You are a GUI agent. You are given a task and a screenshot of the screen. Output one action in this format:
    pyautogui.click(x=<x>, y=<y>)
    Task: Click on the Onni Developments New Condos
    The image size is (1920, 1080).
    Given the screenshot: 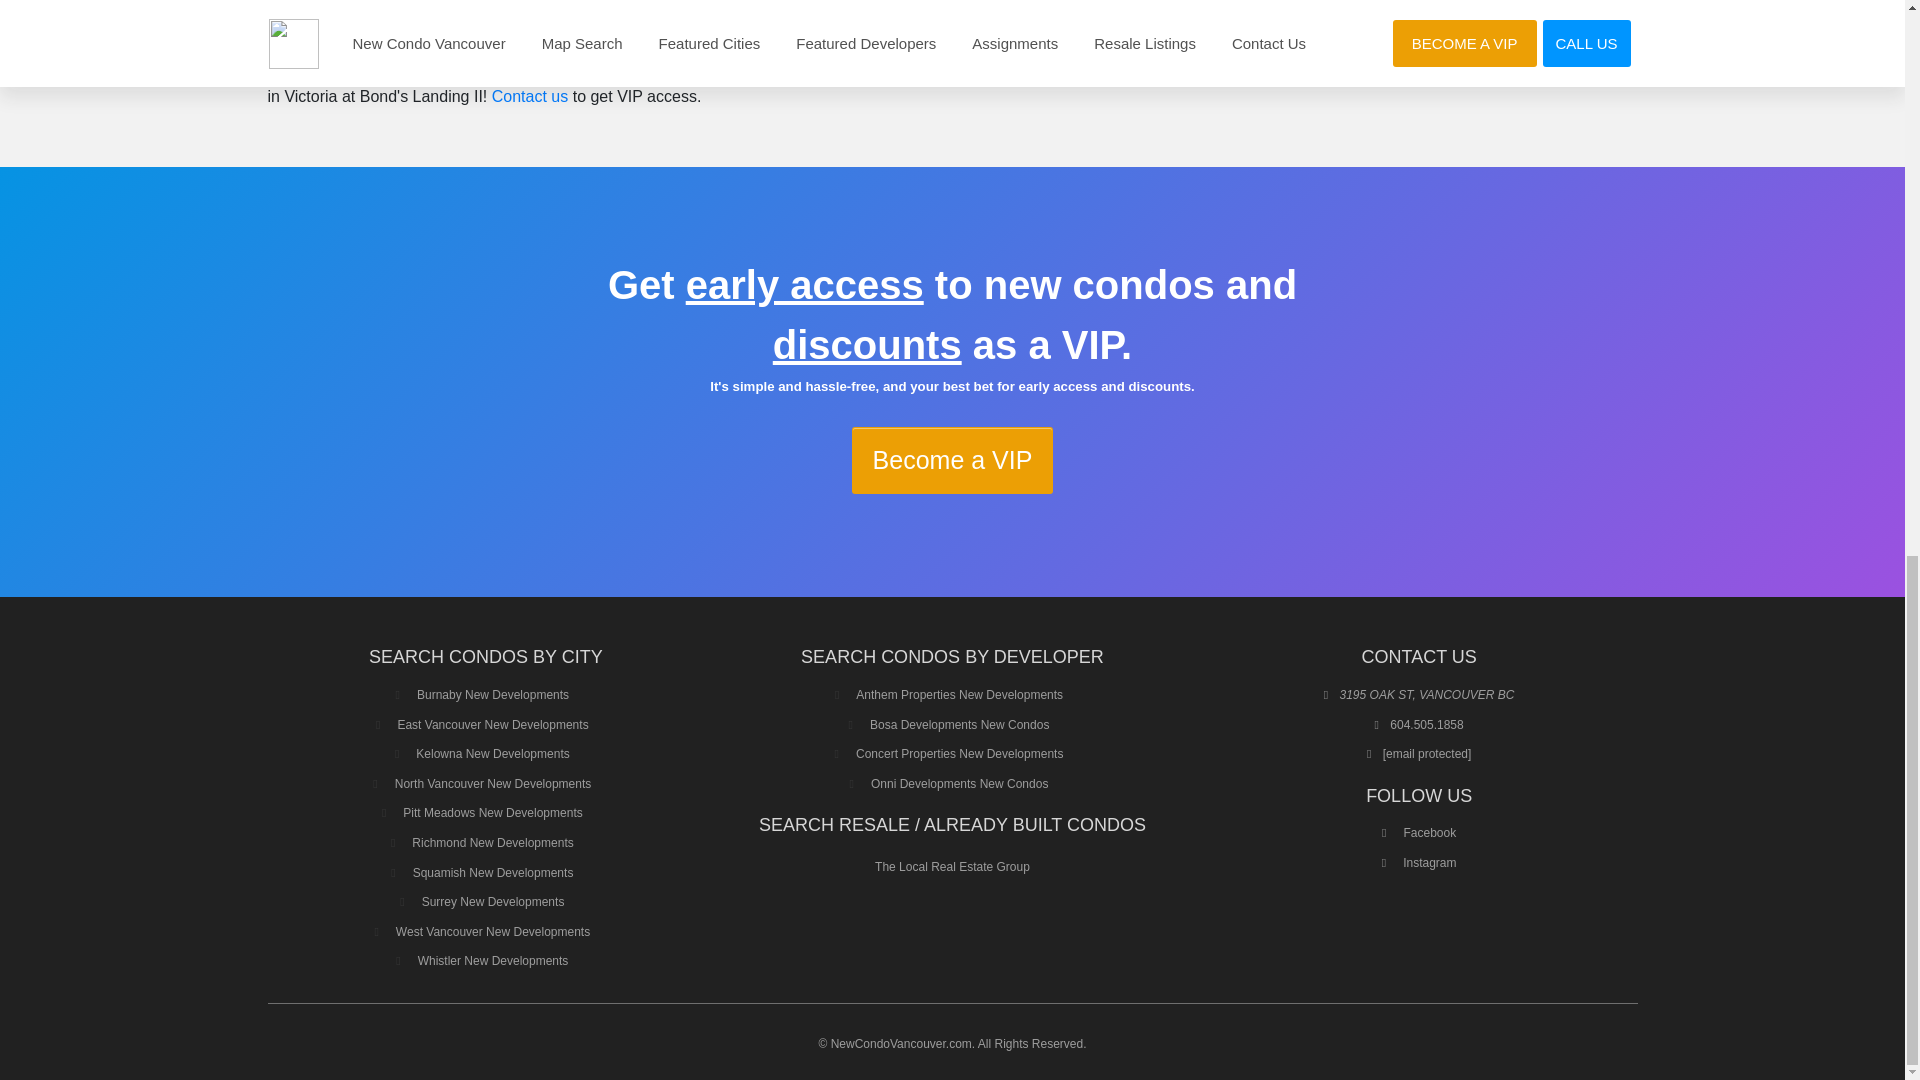 What is the action you would take?
    pyautogui.click(x=960, y=783)
    